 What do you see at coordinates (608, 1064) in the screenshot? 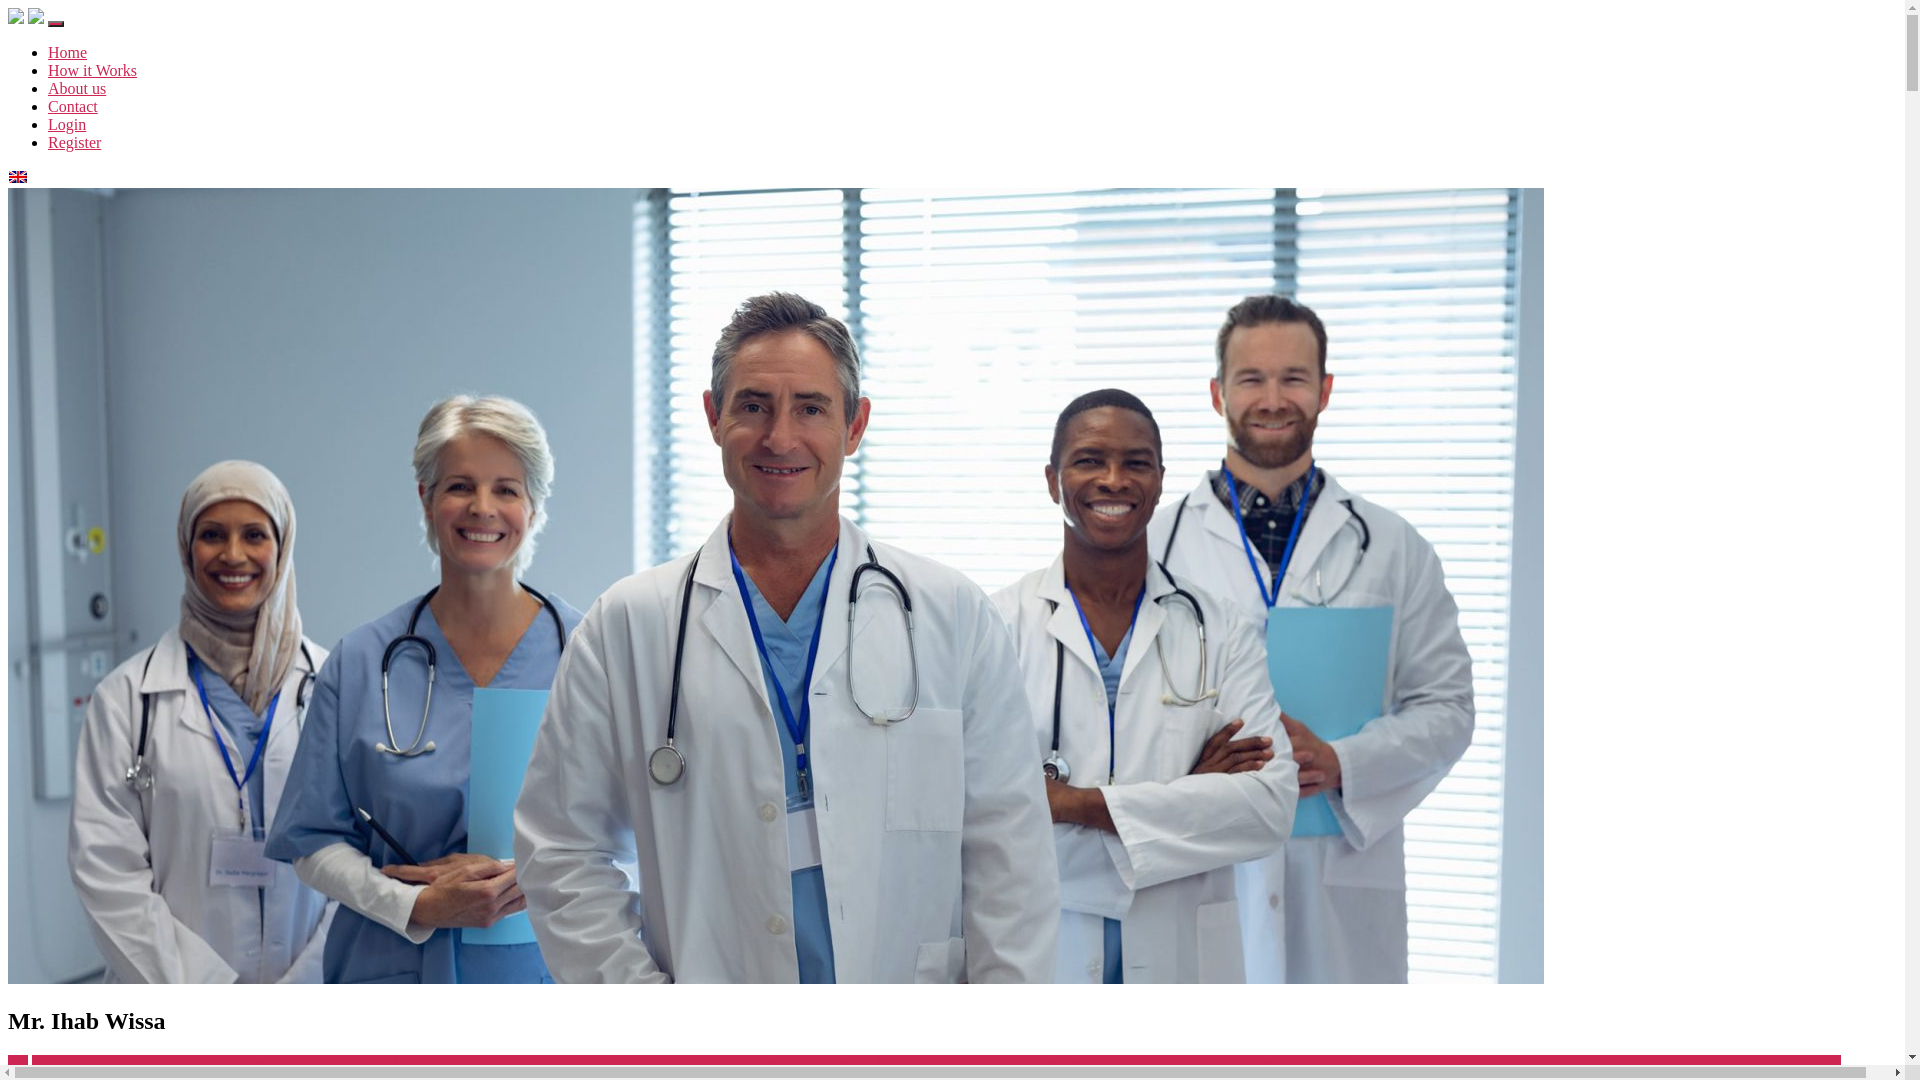
I see `bahis` at bounding box center [608, 1064].